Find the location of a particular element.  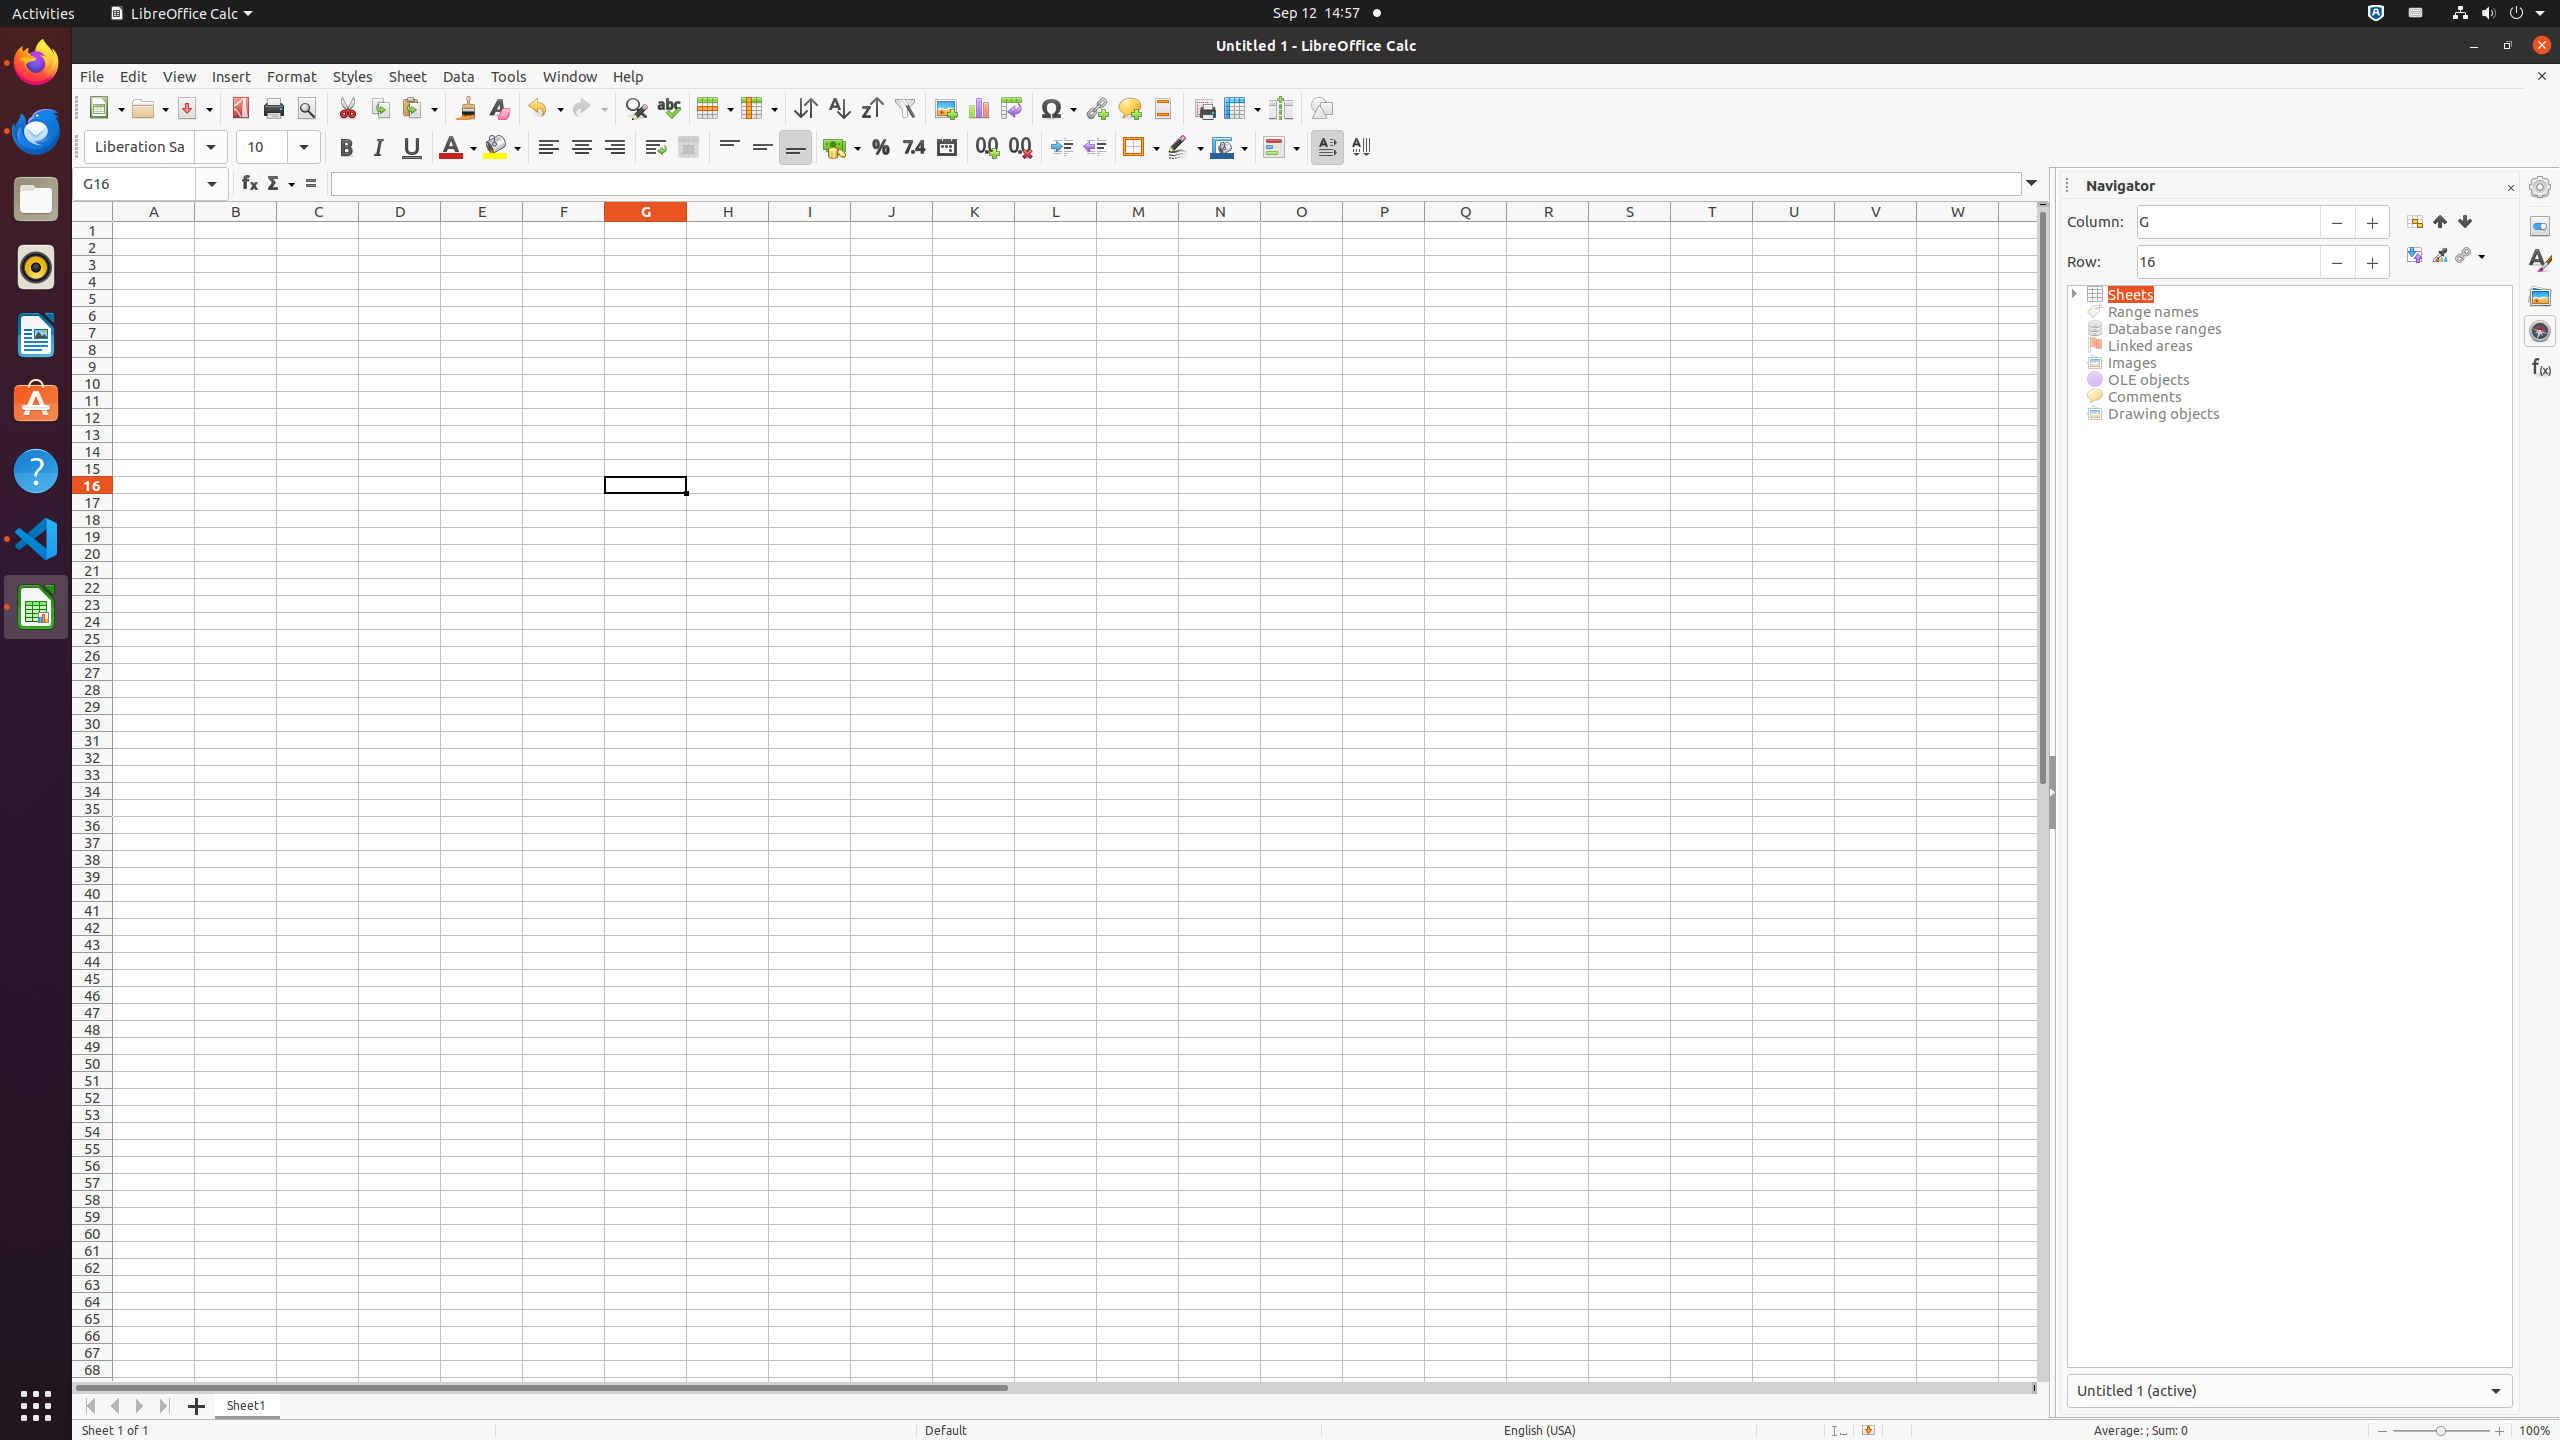

Find & Replace is located at coordinates (636, 108).